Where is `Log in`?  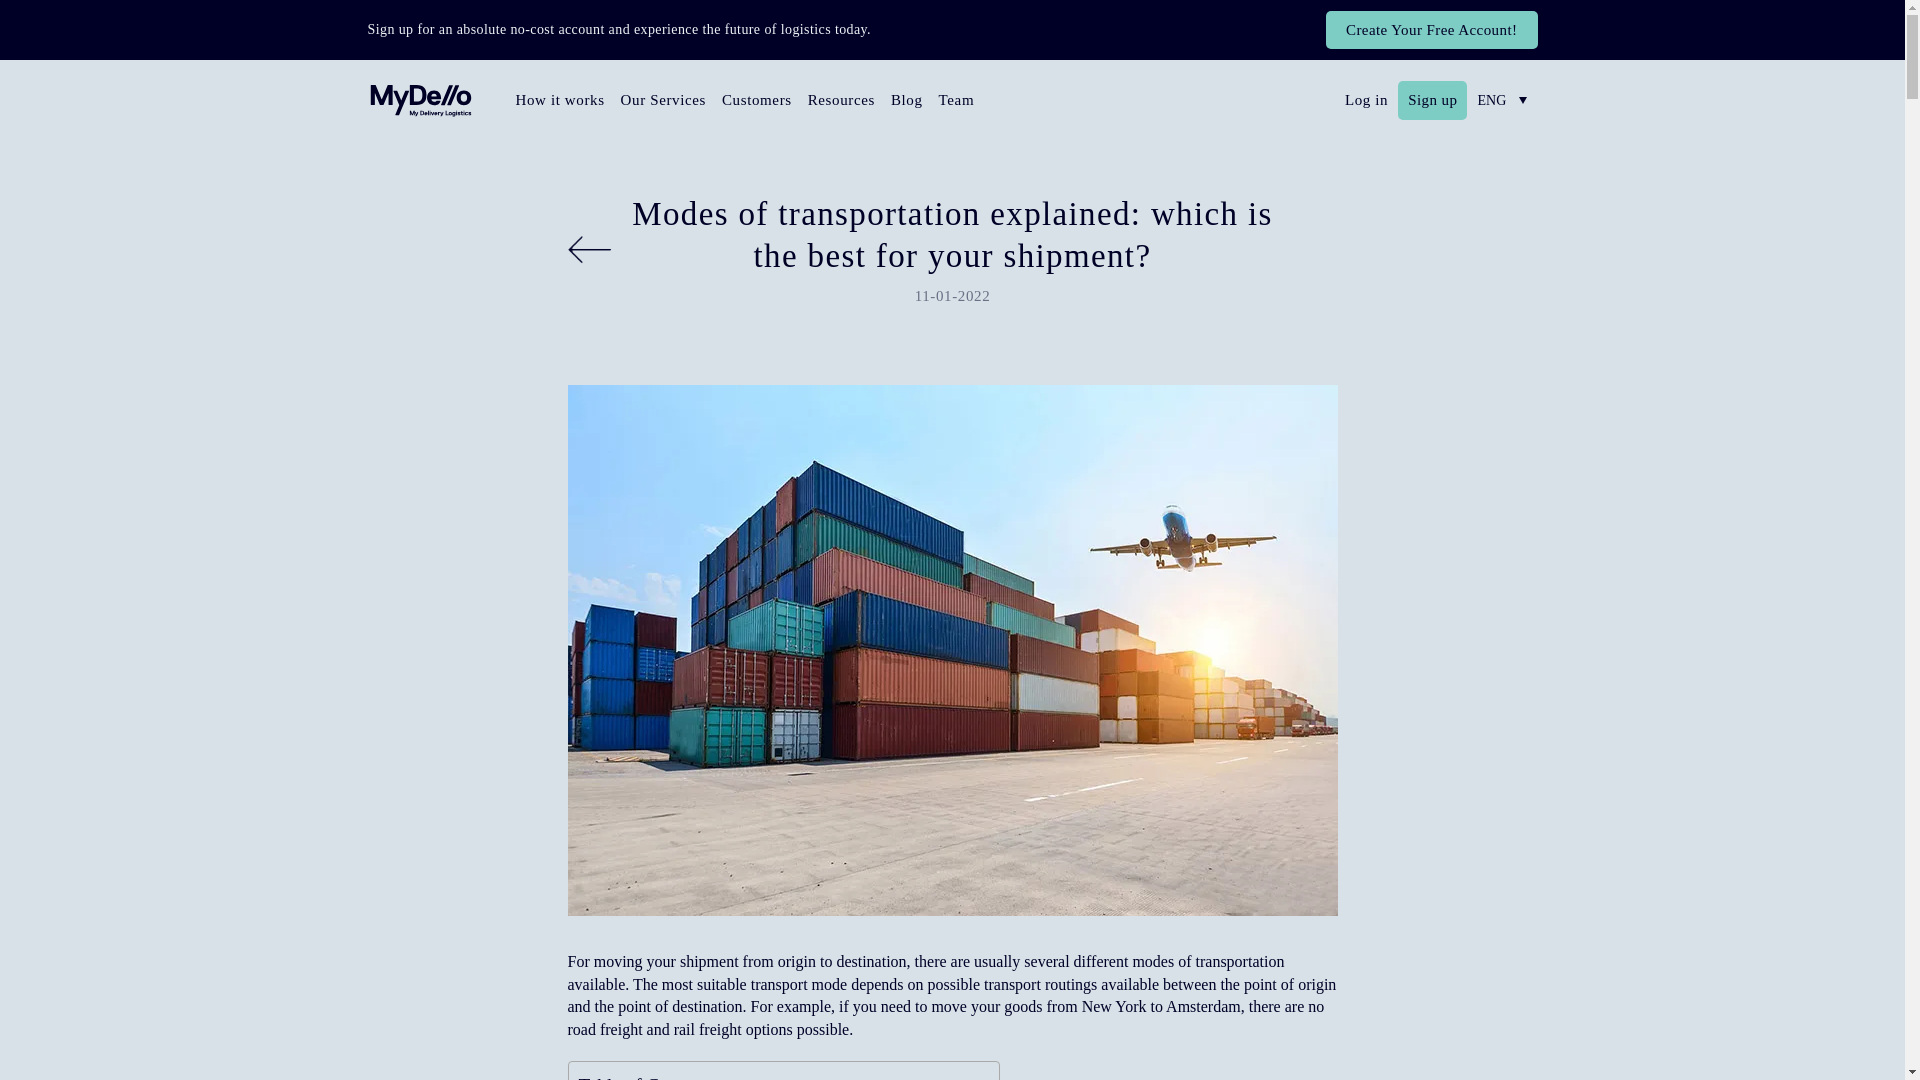
Log in is located at coordinates (1366, 100).